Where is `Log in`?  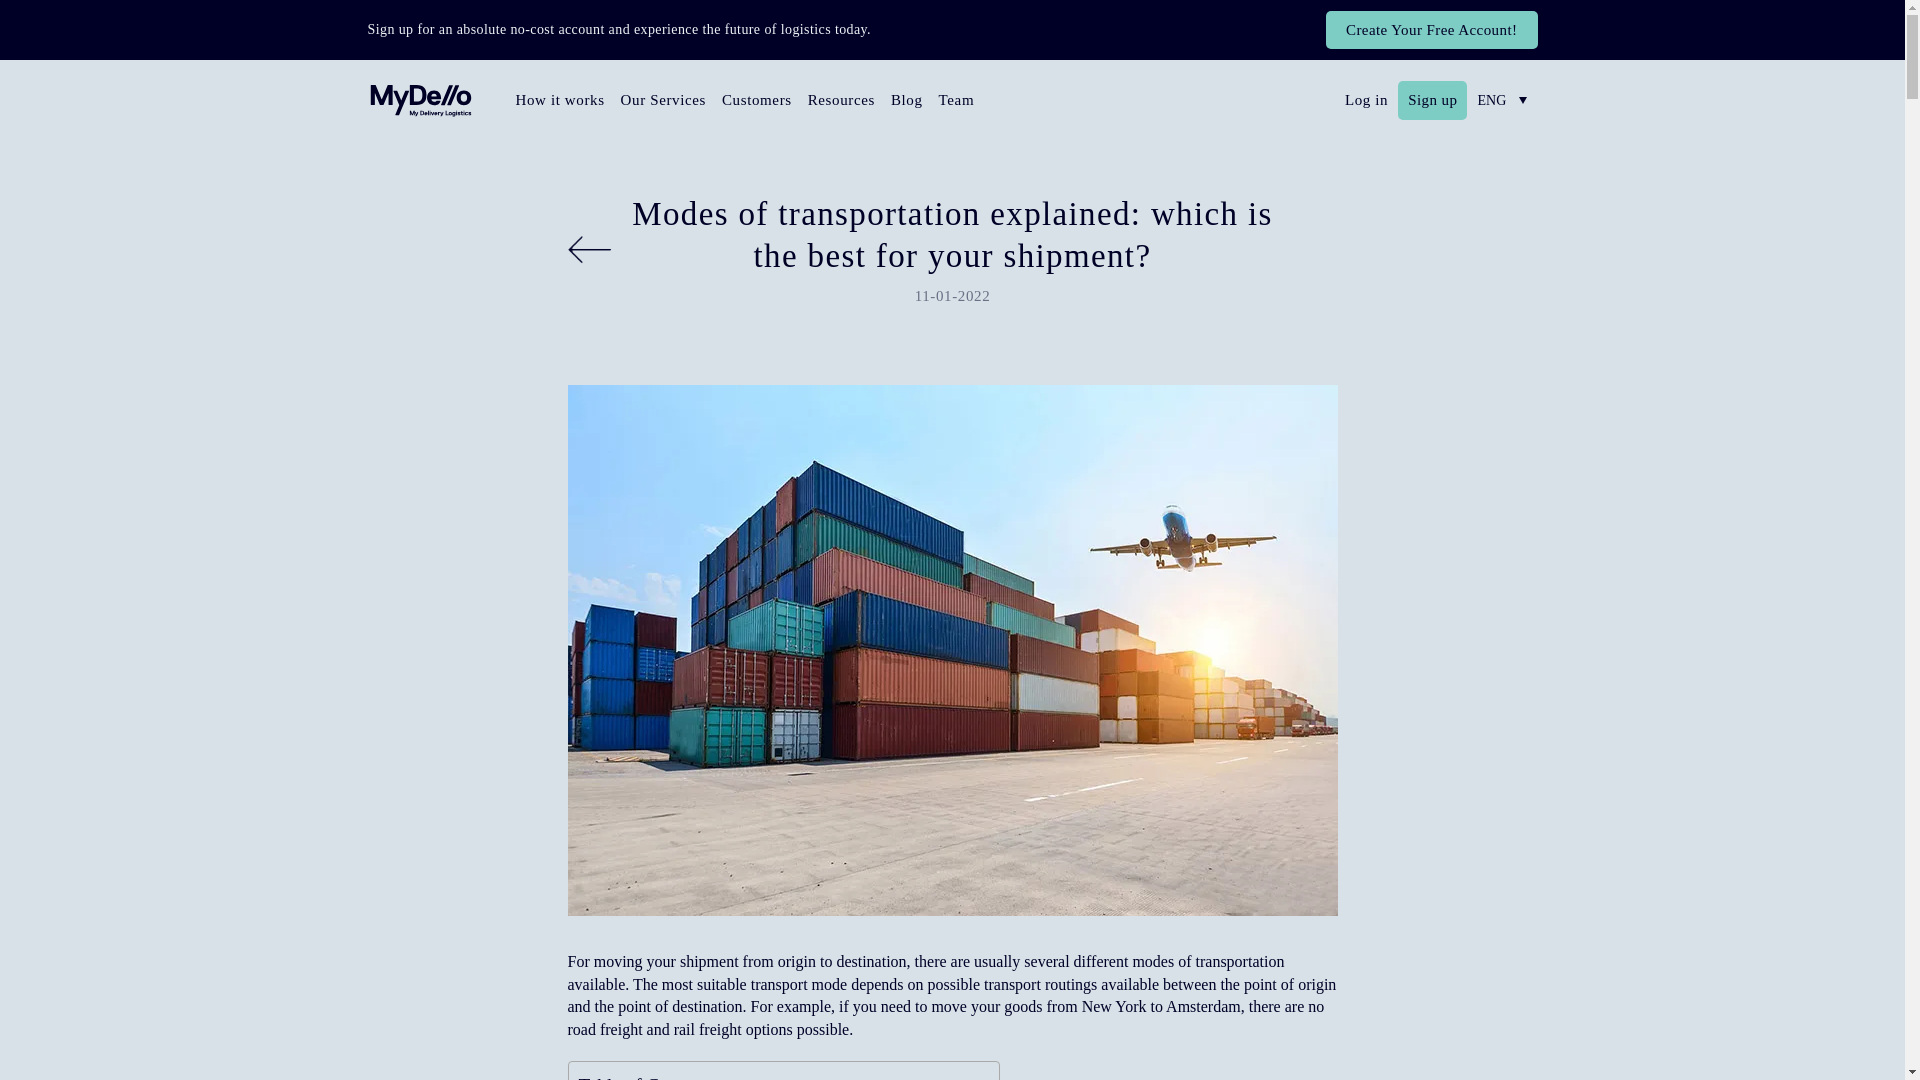
Log in is located at coordinates (1366, 100).